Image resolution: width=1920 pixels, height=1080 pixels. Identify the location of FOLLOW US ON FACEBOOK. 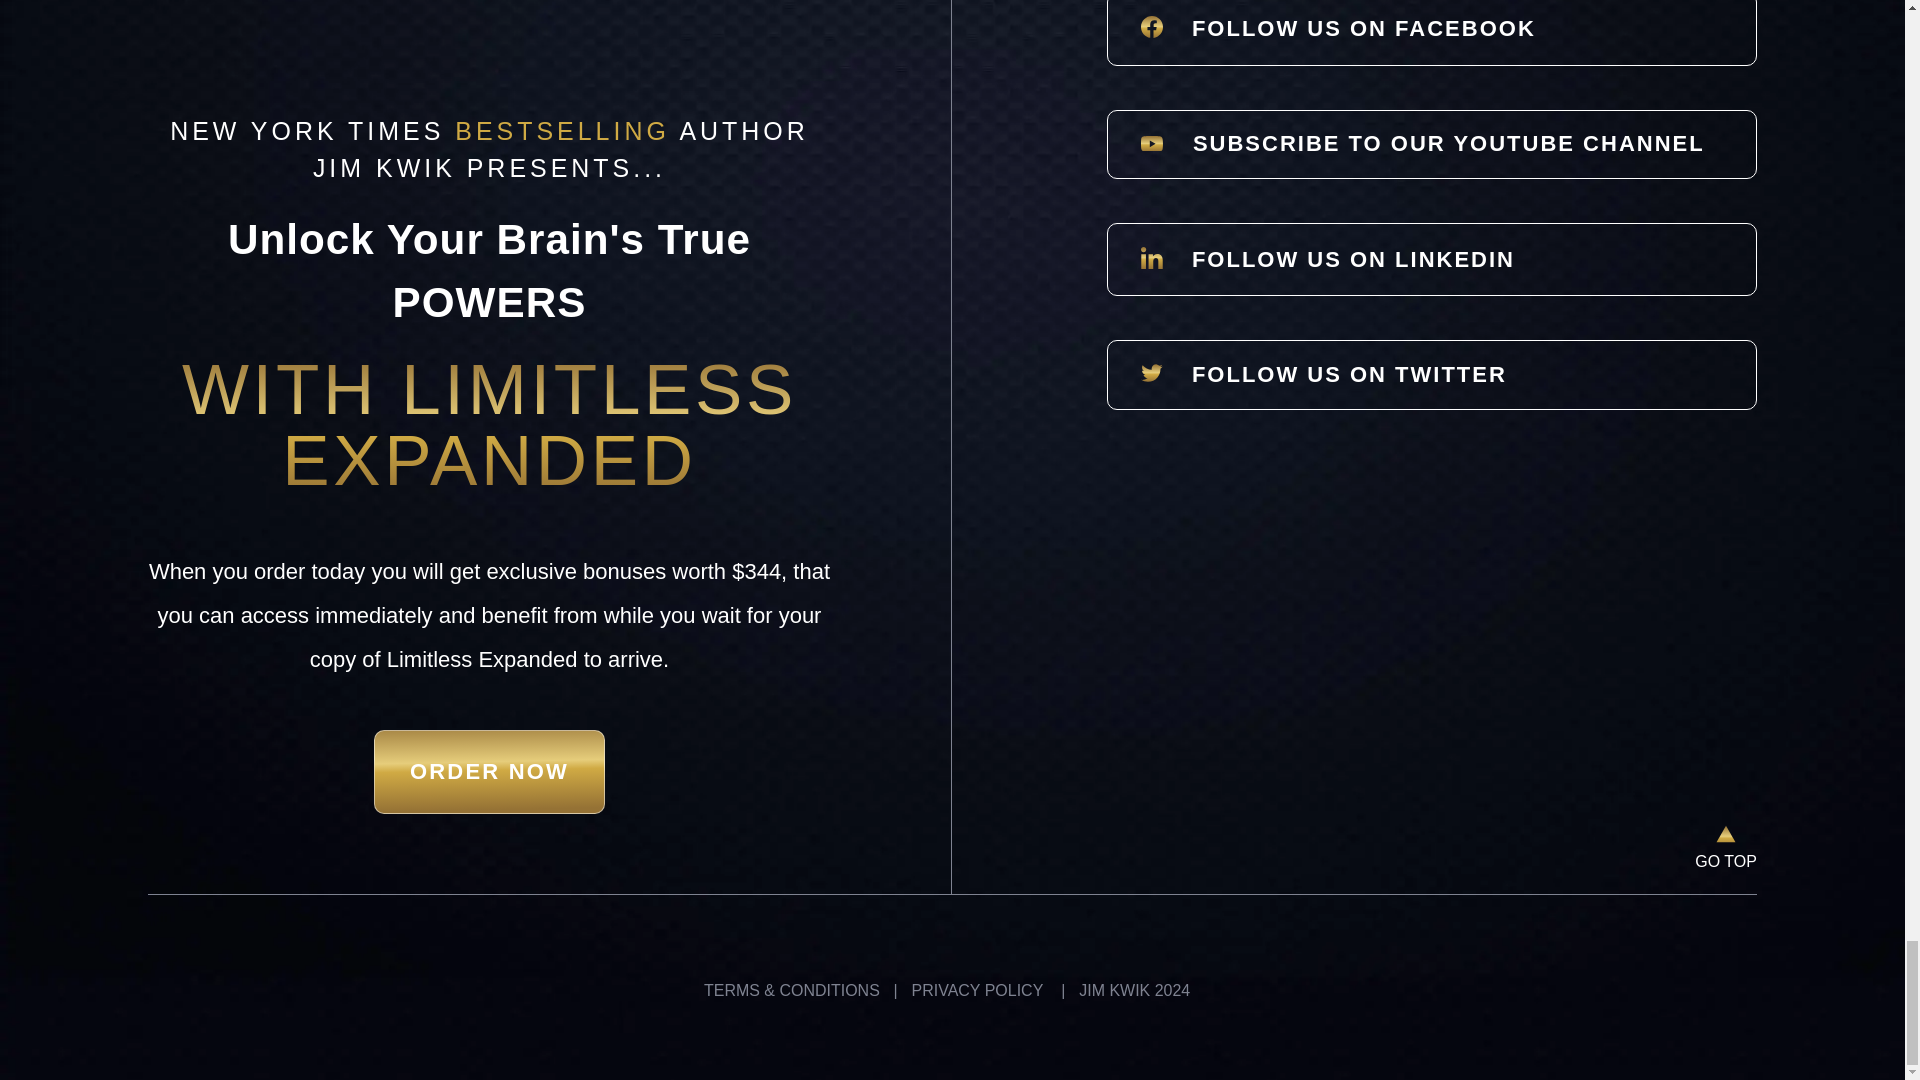
(1432, 32).